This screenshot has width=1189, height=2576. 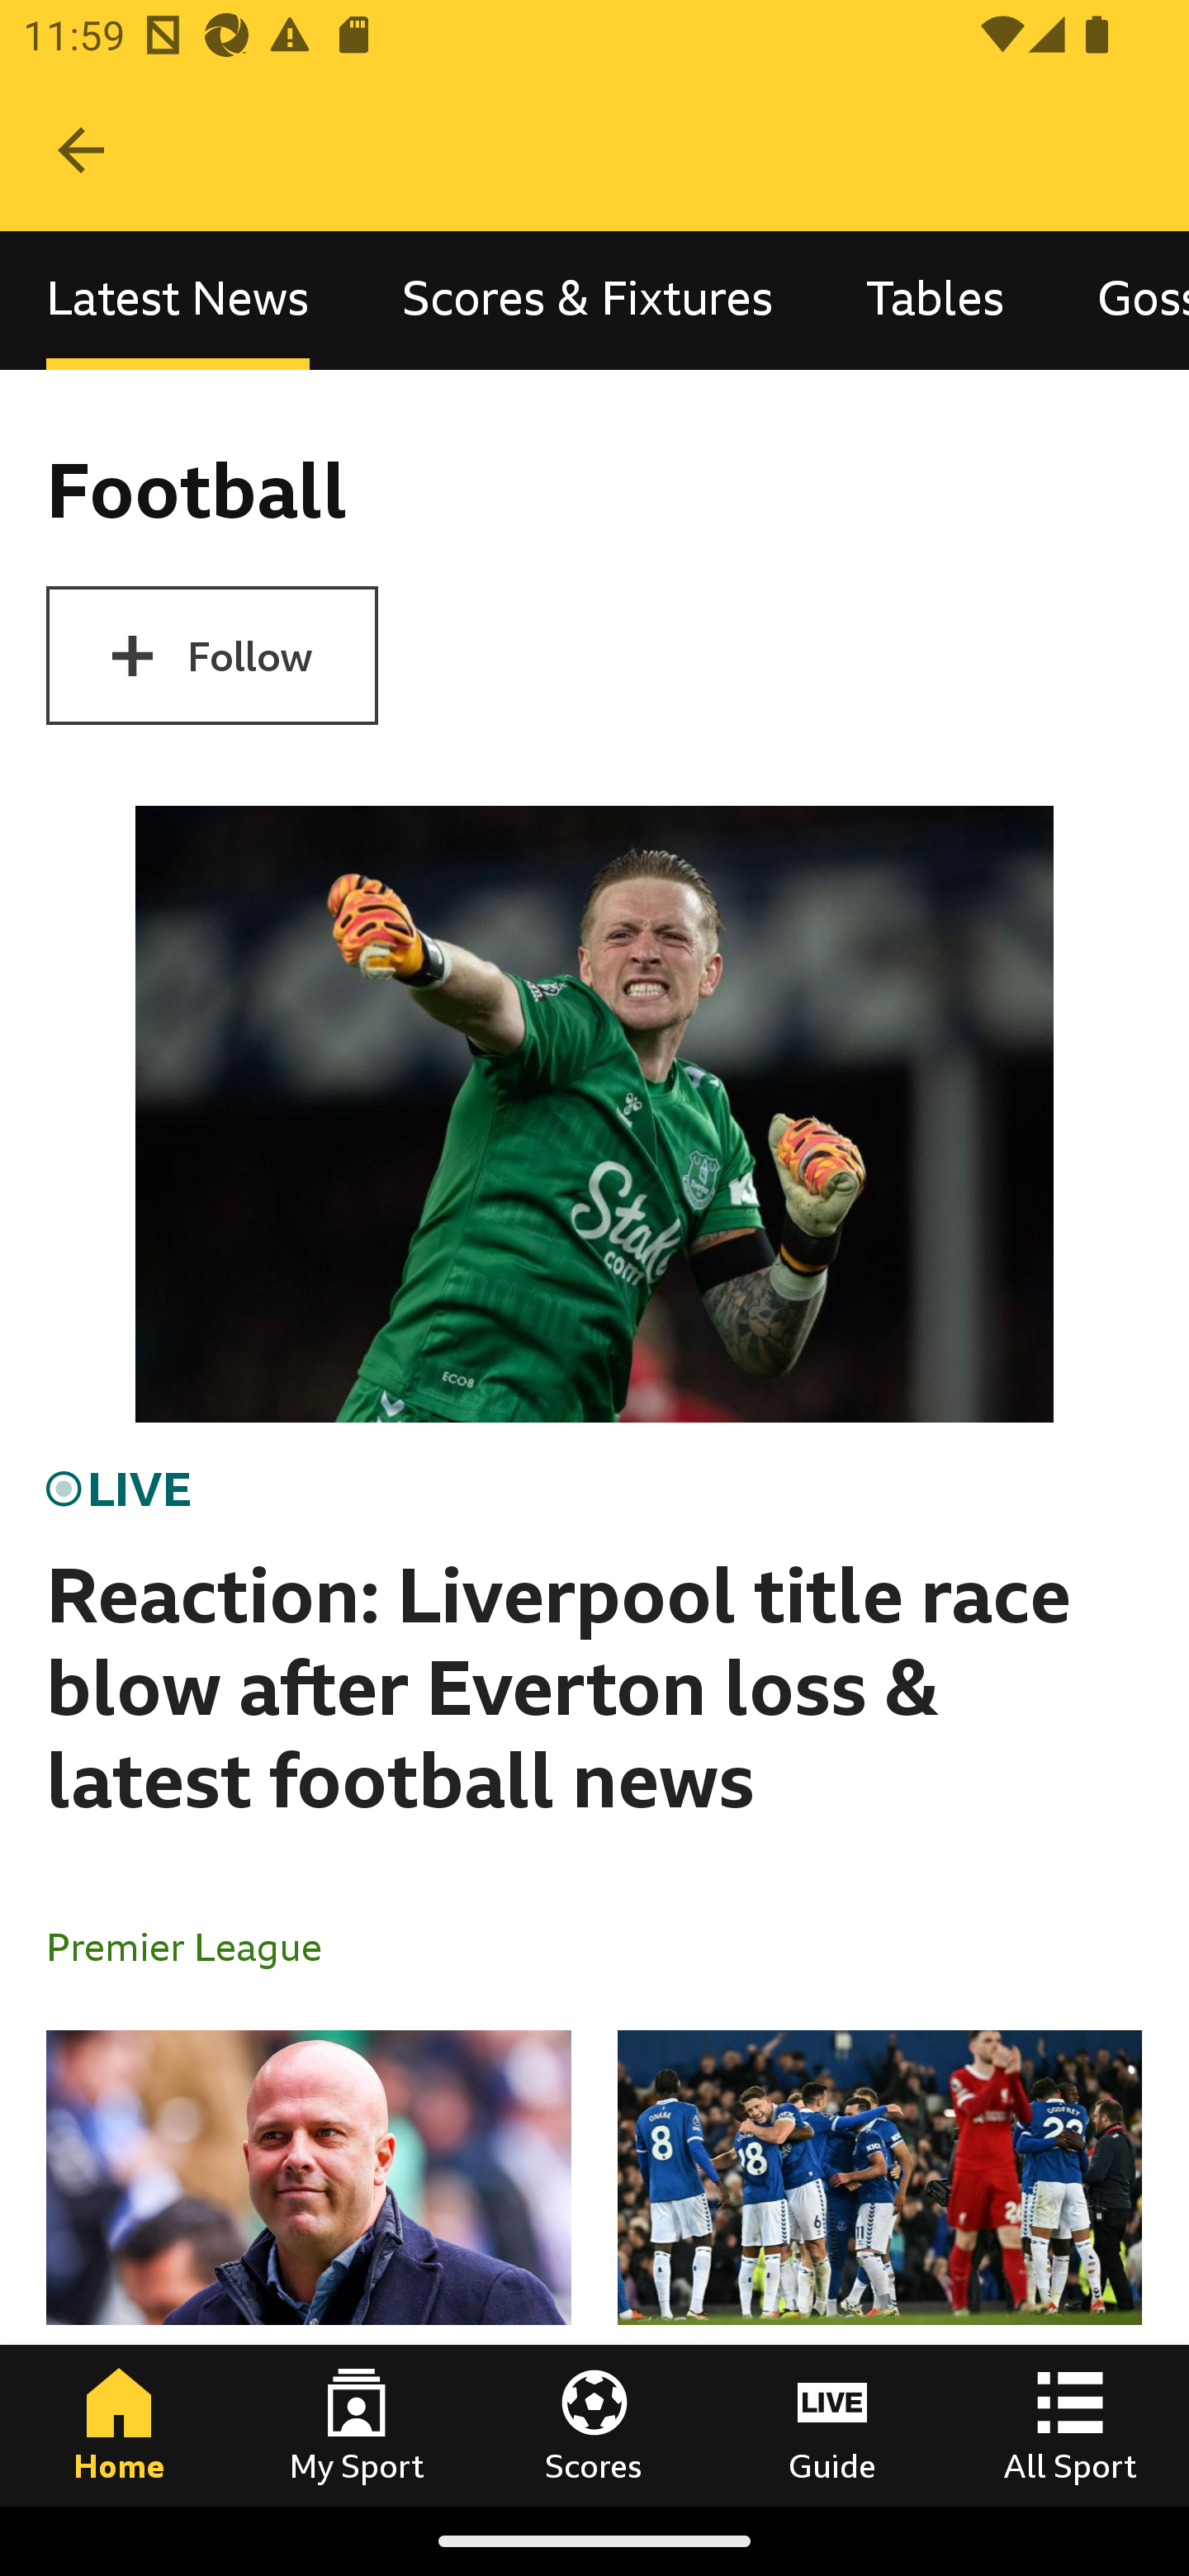 I want to click on My Sport, so click(x=357, y=2425).